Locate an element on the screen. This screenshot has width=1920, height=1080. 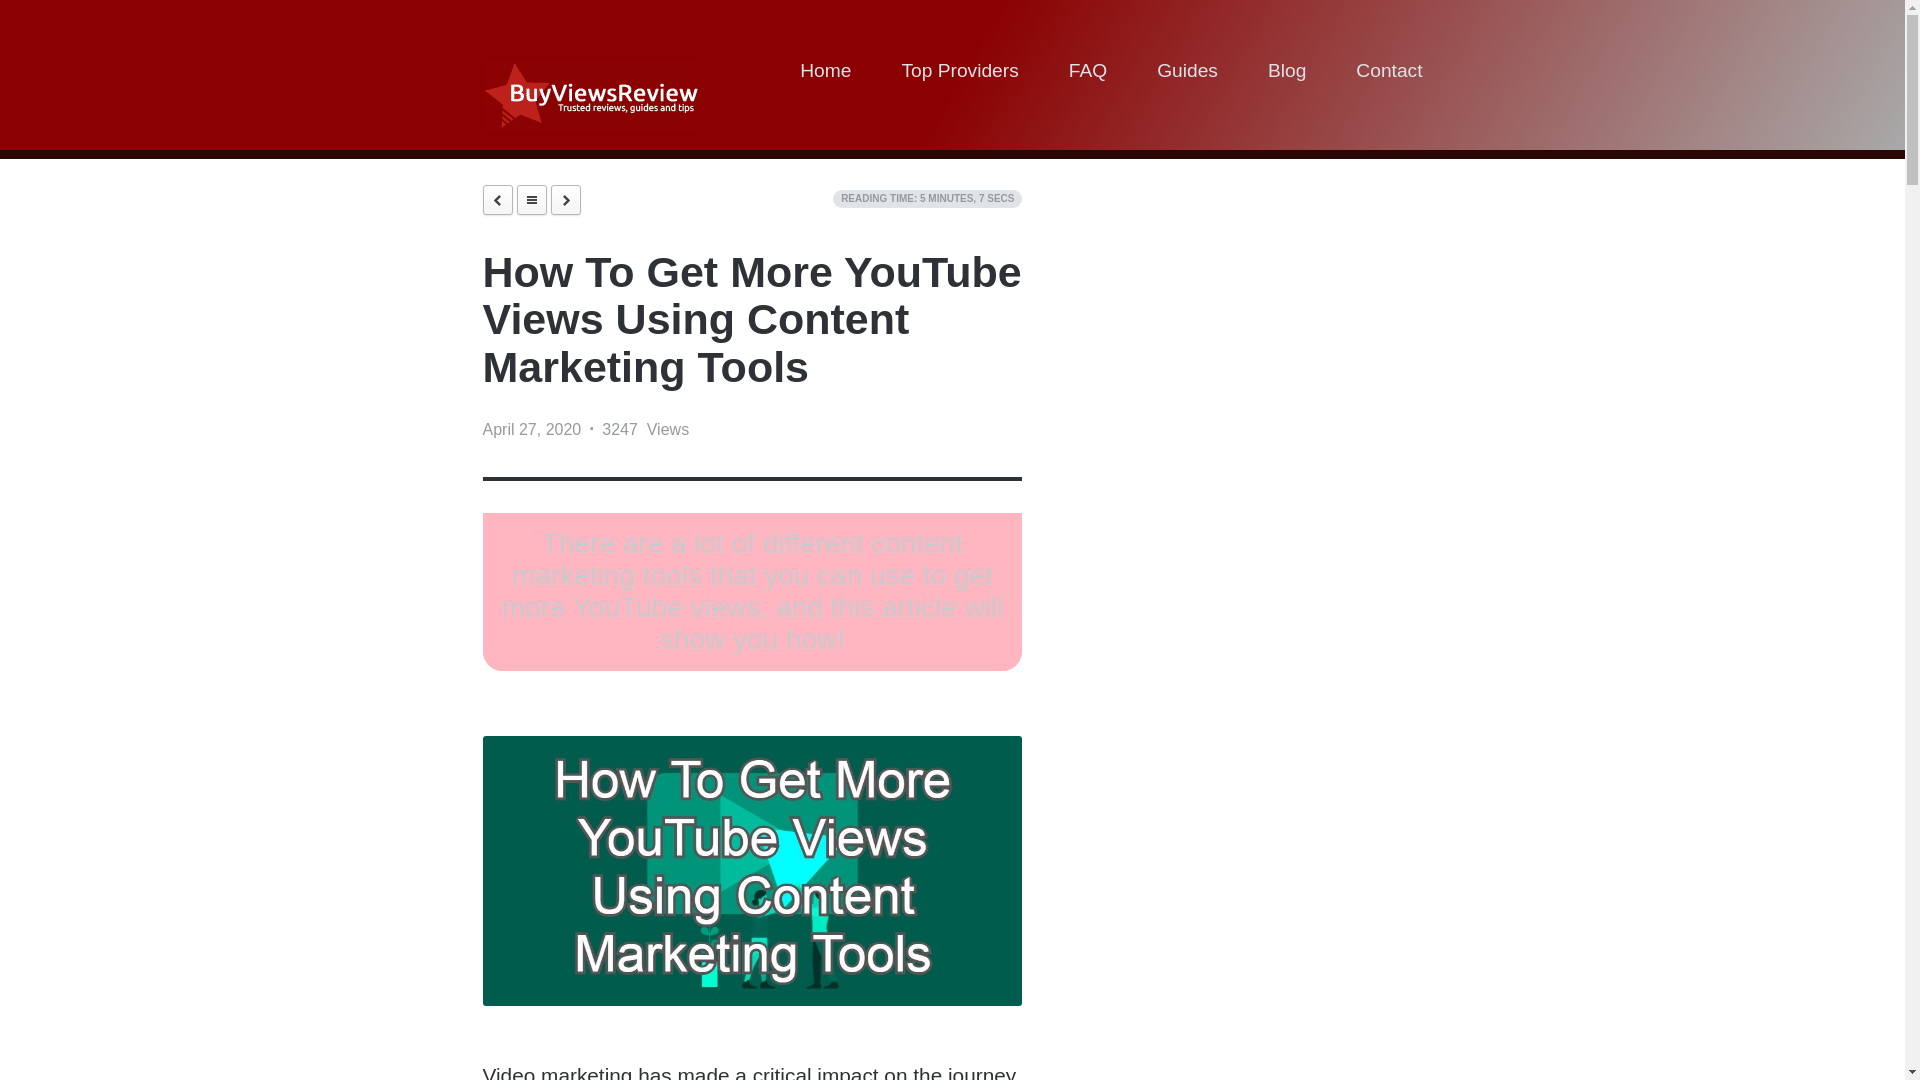
Guides is located at coordinates (1187, 74).